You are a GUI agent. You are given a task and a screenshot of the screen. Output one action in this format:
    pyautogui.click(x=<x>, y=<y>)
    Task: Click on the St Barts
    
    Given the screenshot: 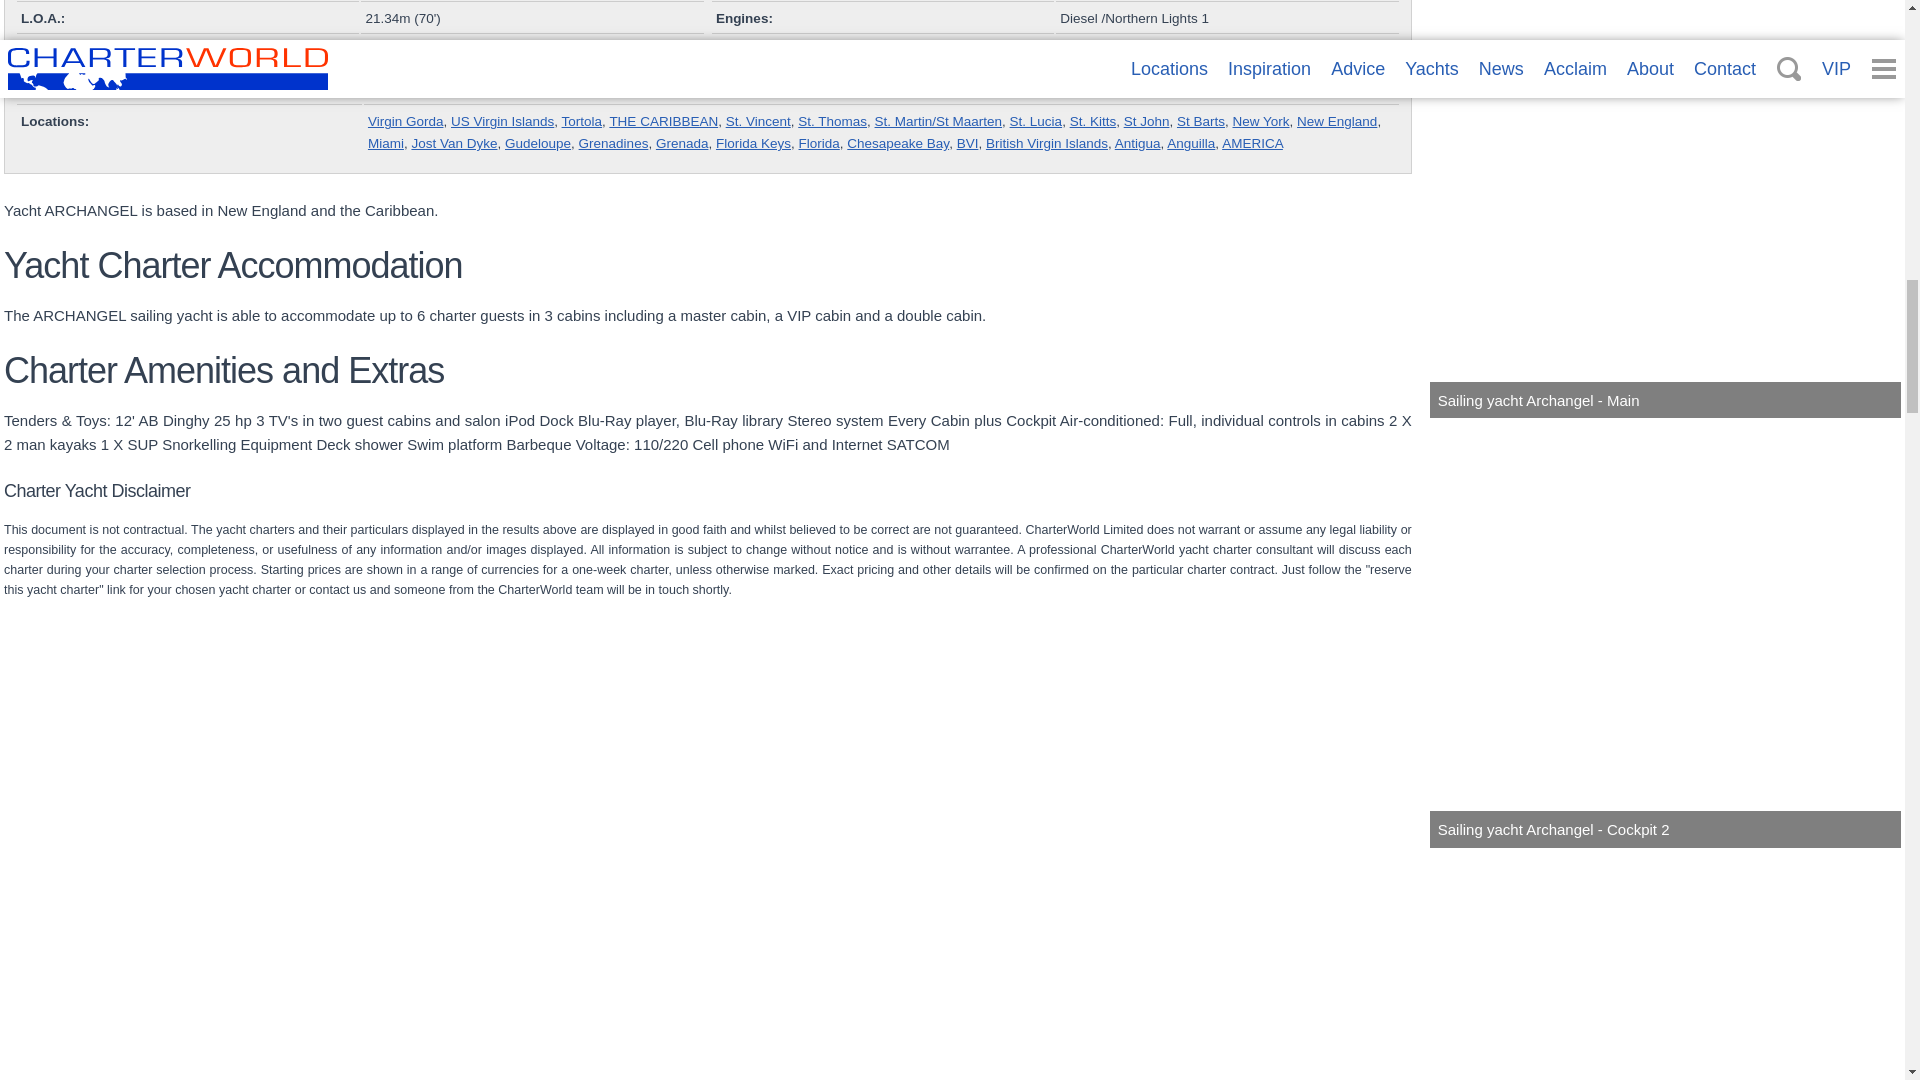 What is the action you would take?
    pyautogui.click(x=1200, y=121)
    